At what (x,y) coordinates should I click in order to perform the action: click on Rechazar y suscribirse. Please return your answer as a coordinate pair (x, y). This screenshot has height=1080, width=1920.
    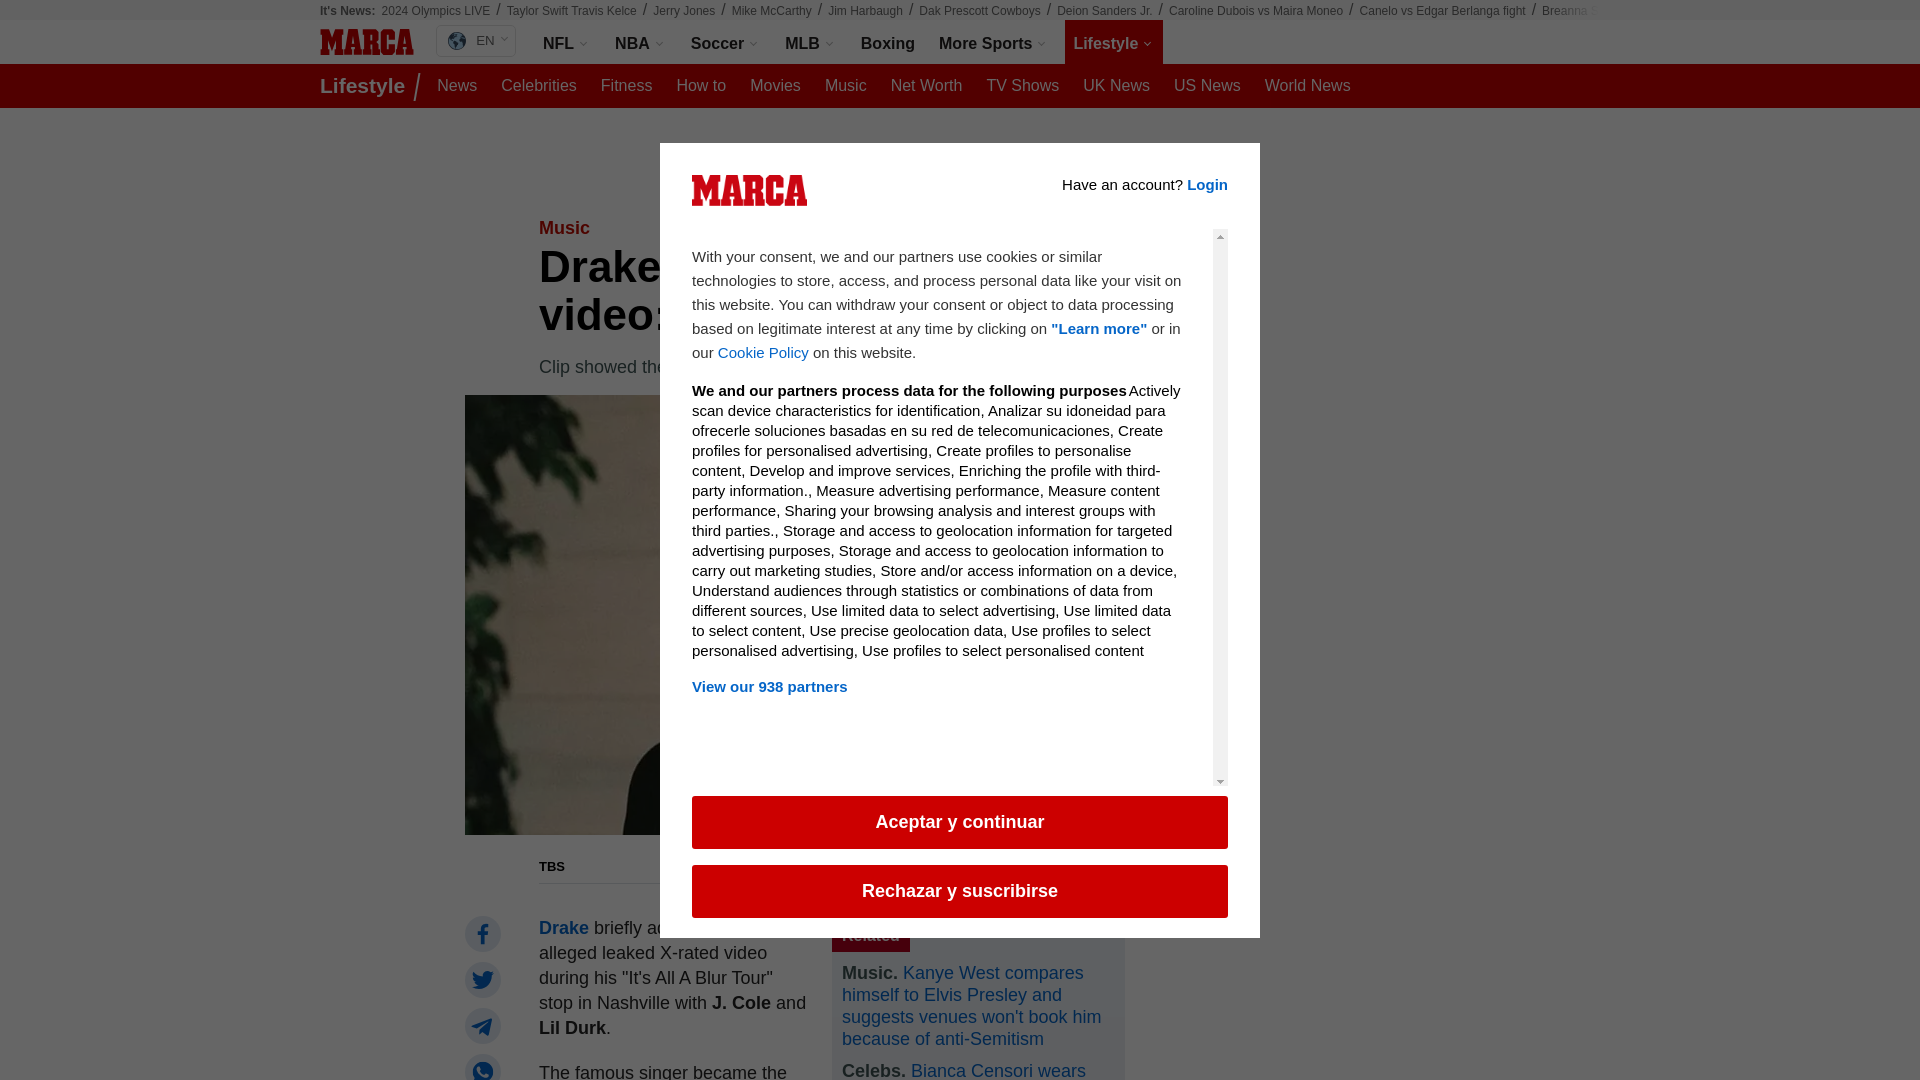
    Looking at the image, I should click on (960, 890).